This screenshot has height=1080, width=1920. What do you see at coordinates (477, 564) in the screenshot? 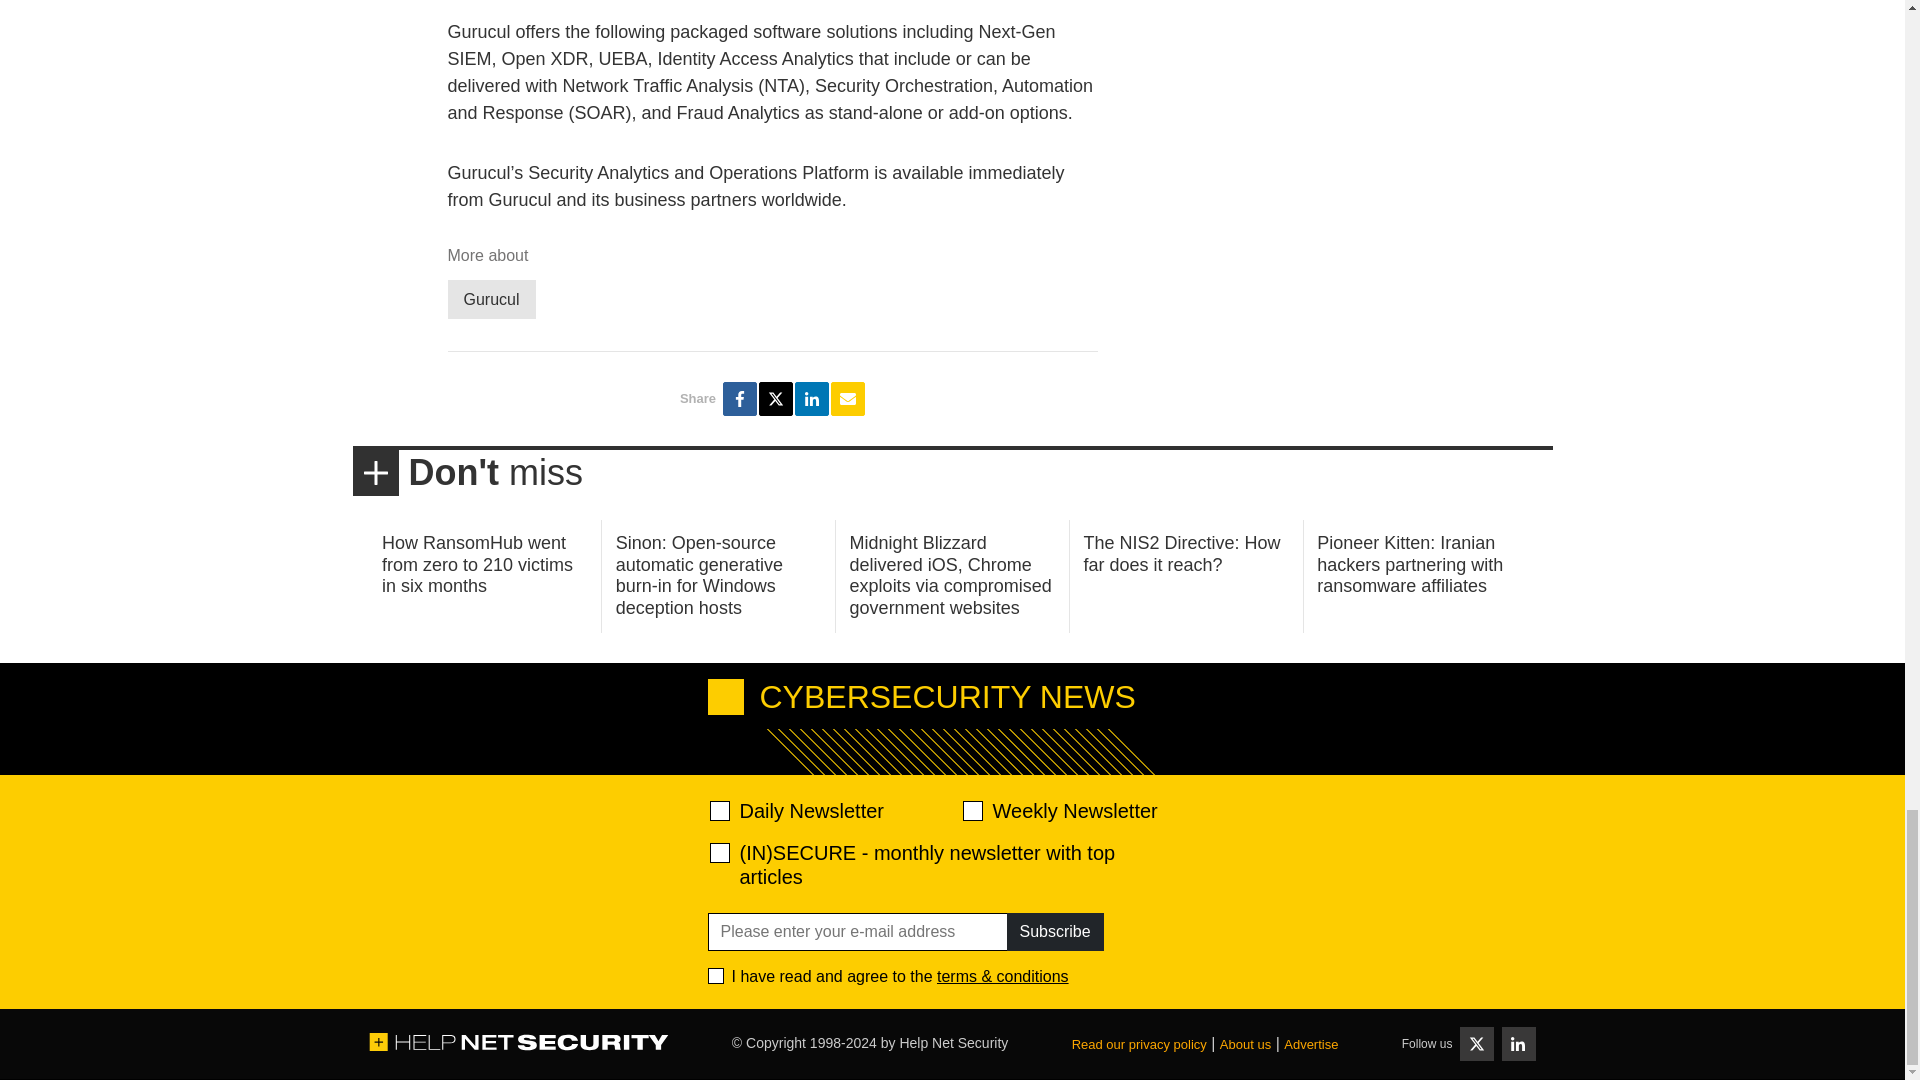
I see `How RansomHub went from zero to 210 victims in six months` at bounding box center [477, 564].